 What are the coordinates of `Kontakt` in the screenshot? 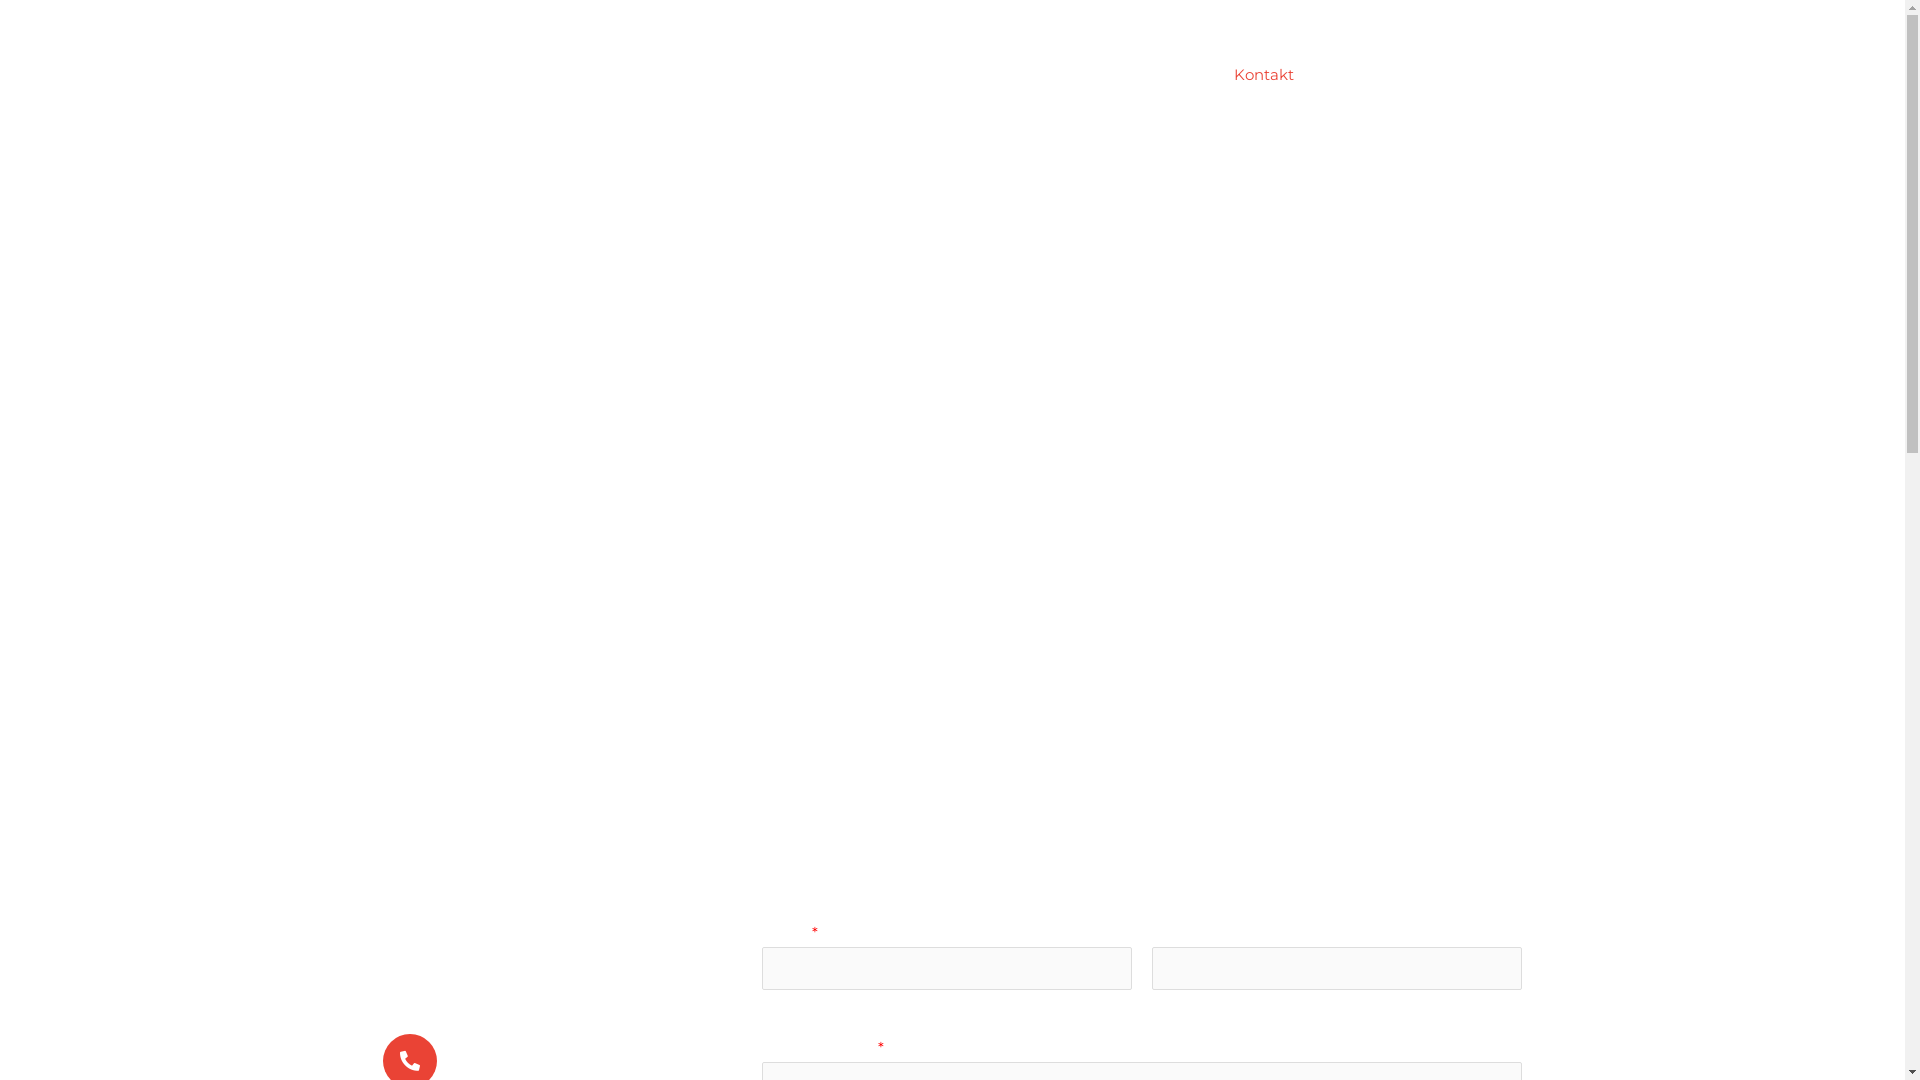 It's located at (1263, 75).